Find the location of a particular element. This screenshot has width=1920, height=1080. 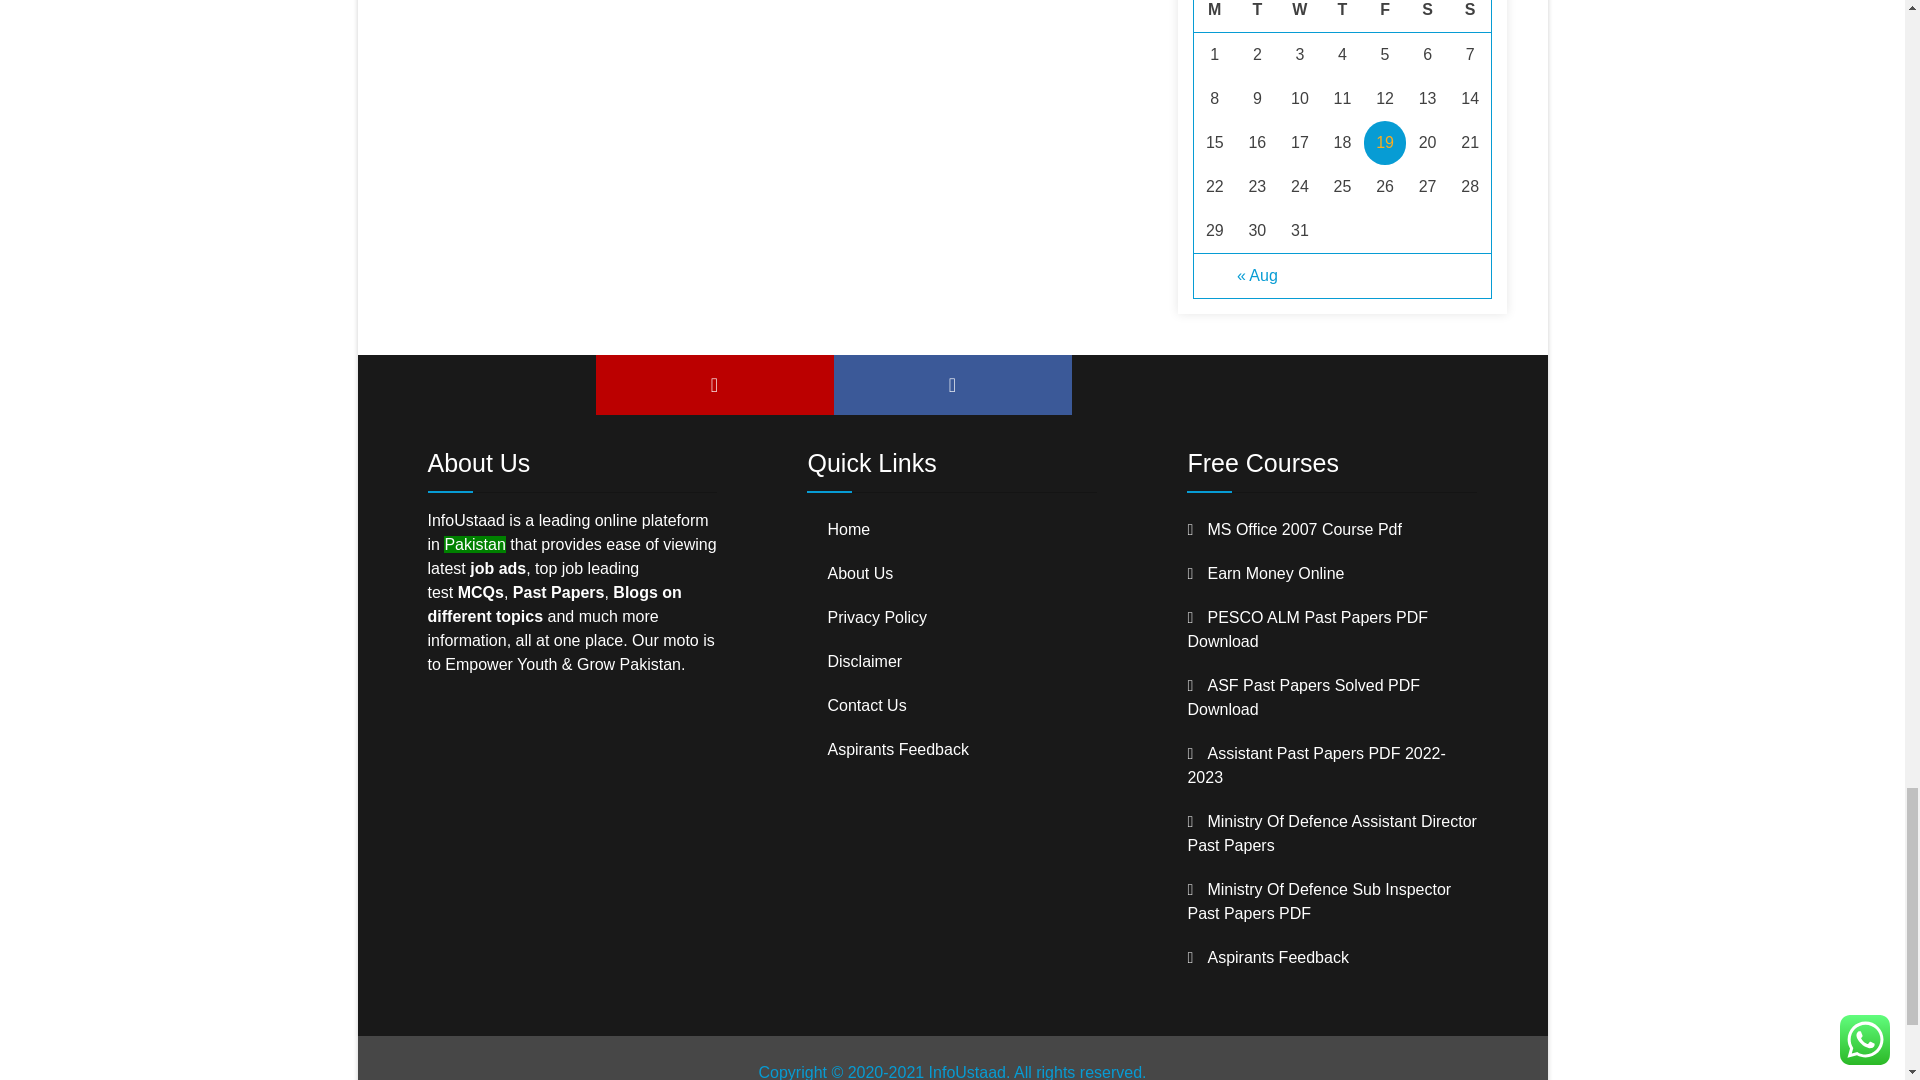

Thursday is located at coordinates (1342, 16).